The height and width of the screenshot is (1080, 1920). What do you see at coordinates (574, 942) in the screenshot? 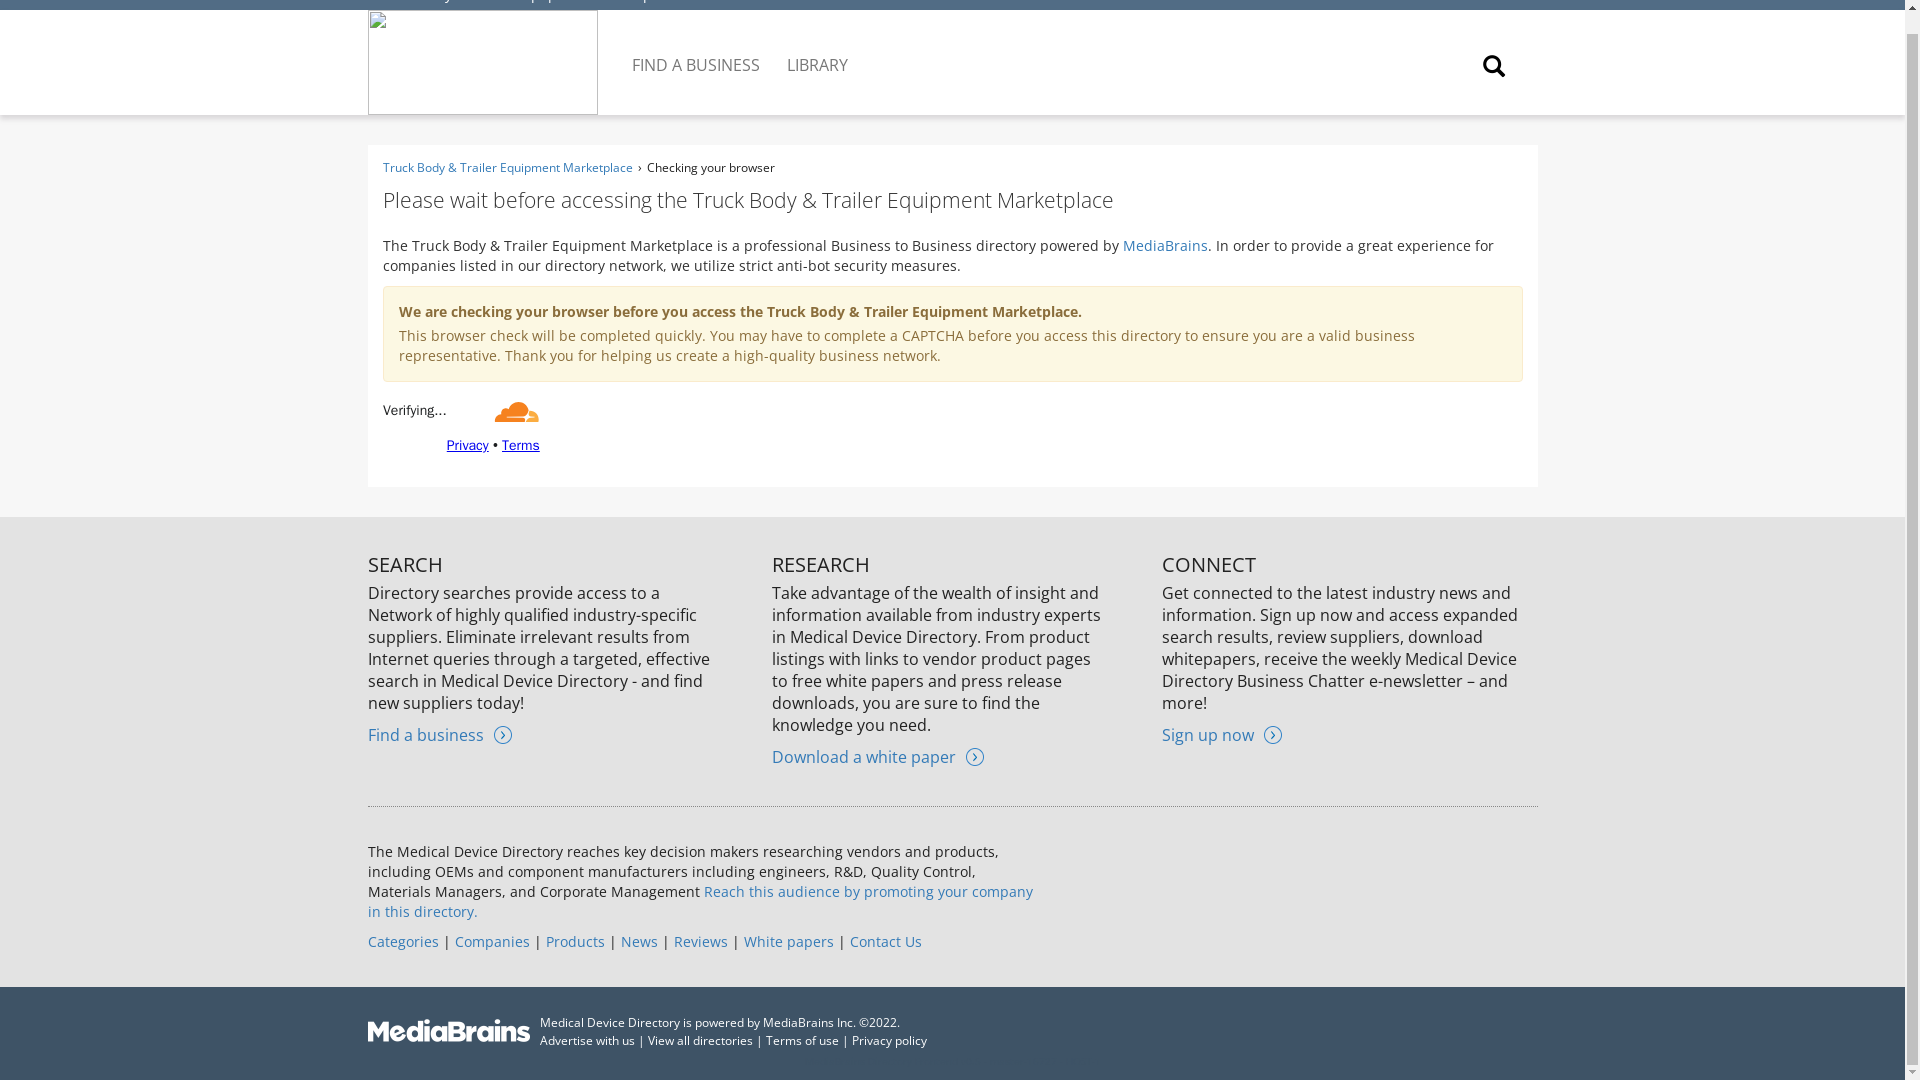
I see `Products` at bounding box center [574, 942].